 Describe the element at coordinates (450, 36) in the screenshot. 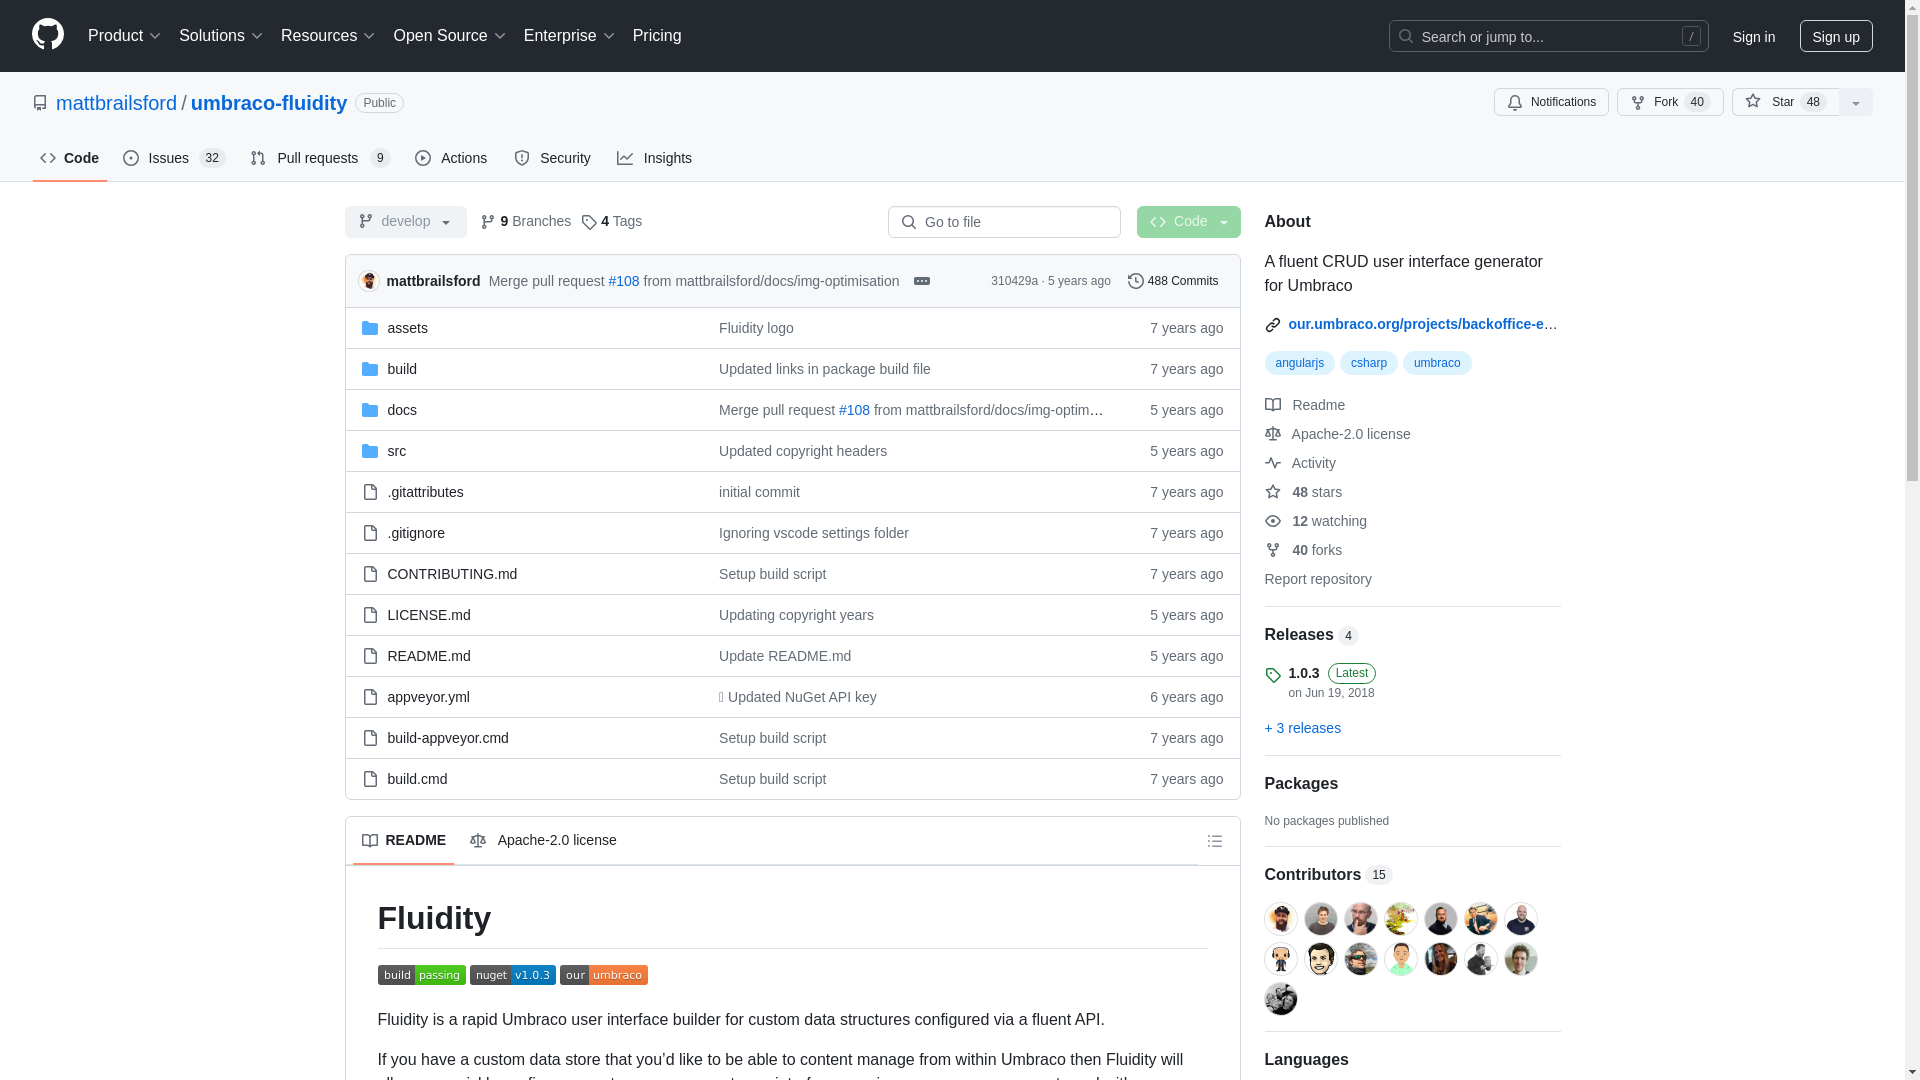

I see `Open Source` at that location.